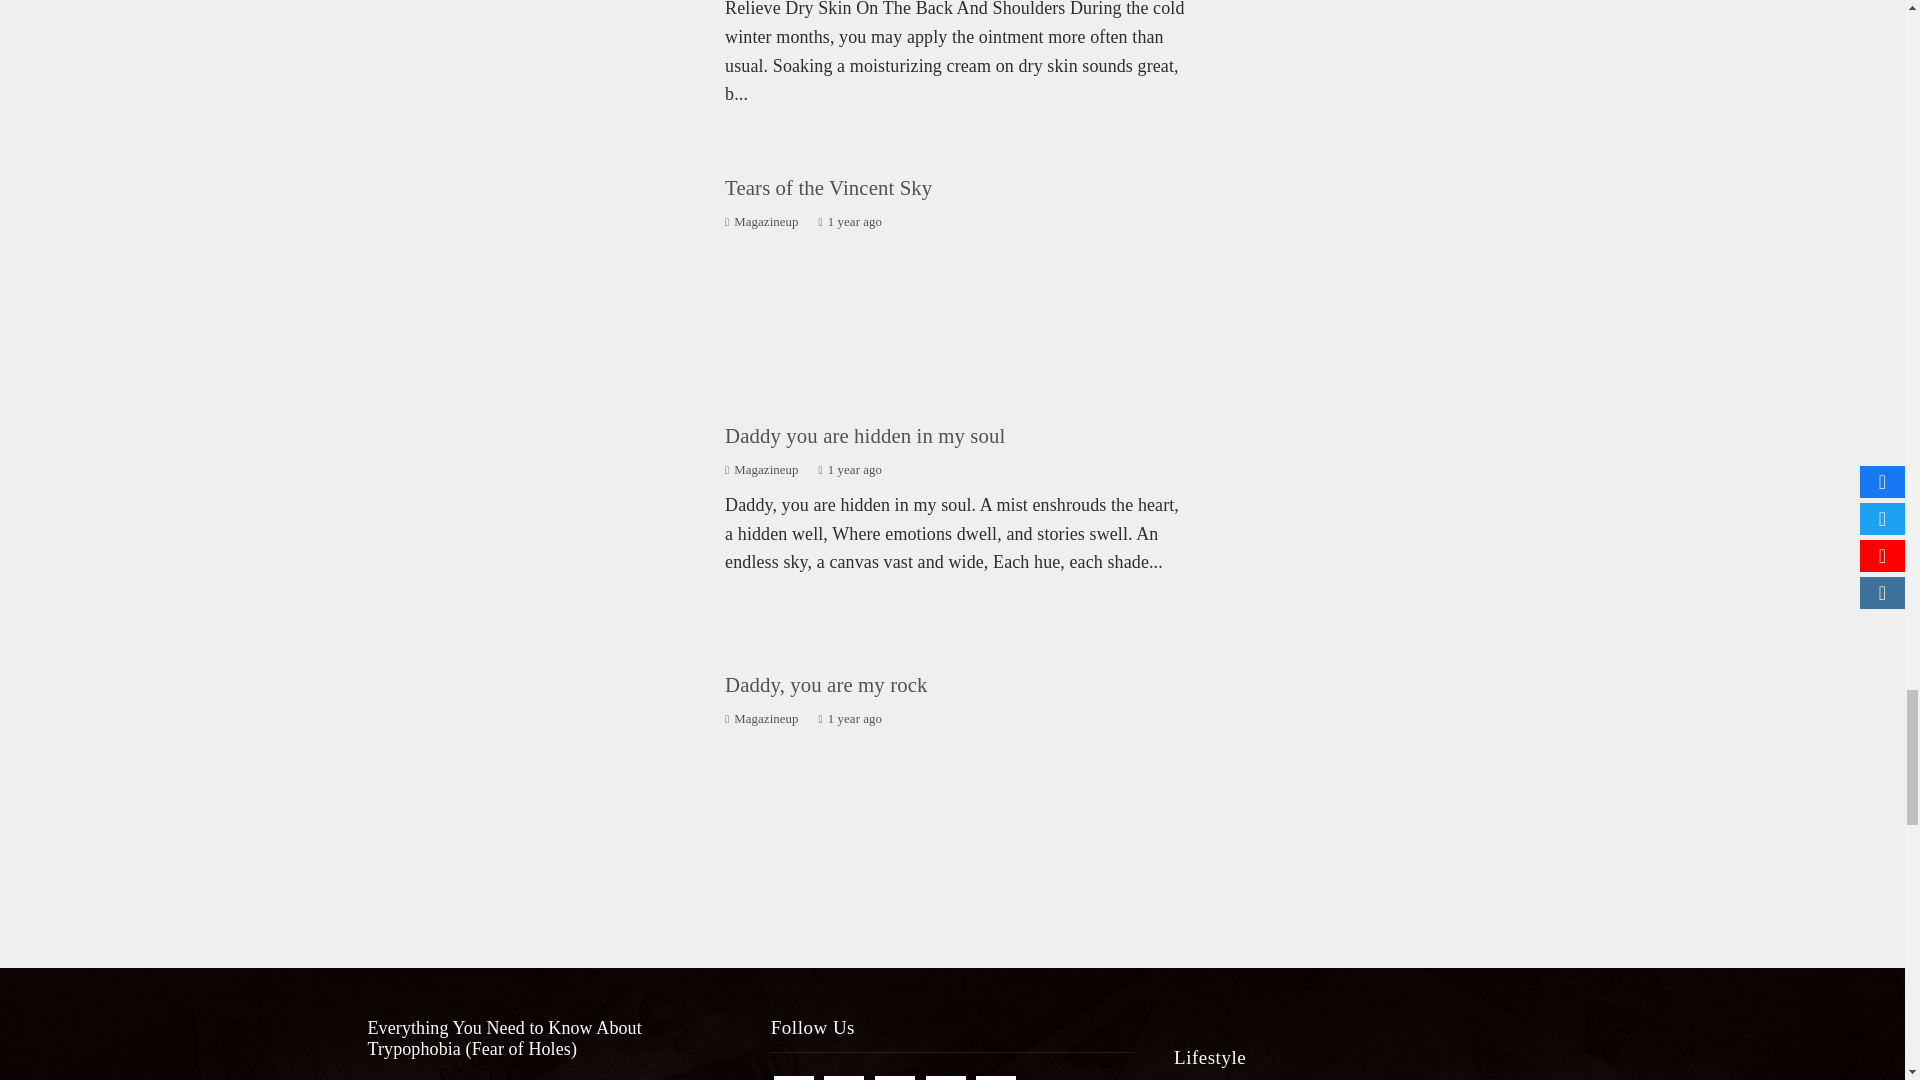  Describe the element at coordinates (864, 436) in the screenshot. I see `Daddy you are hidden in my soul` at that location.